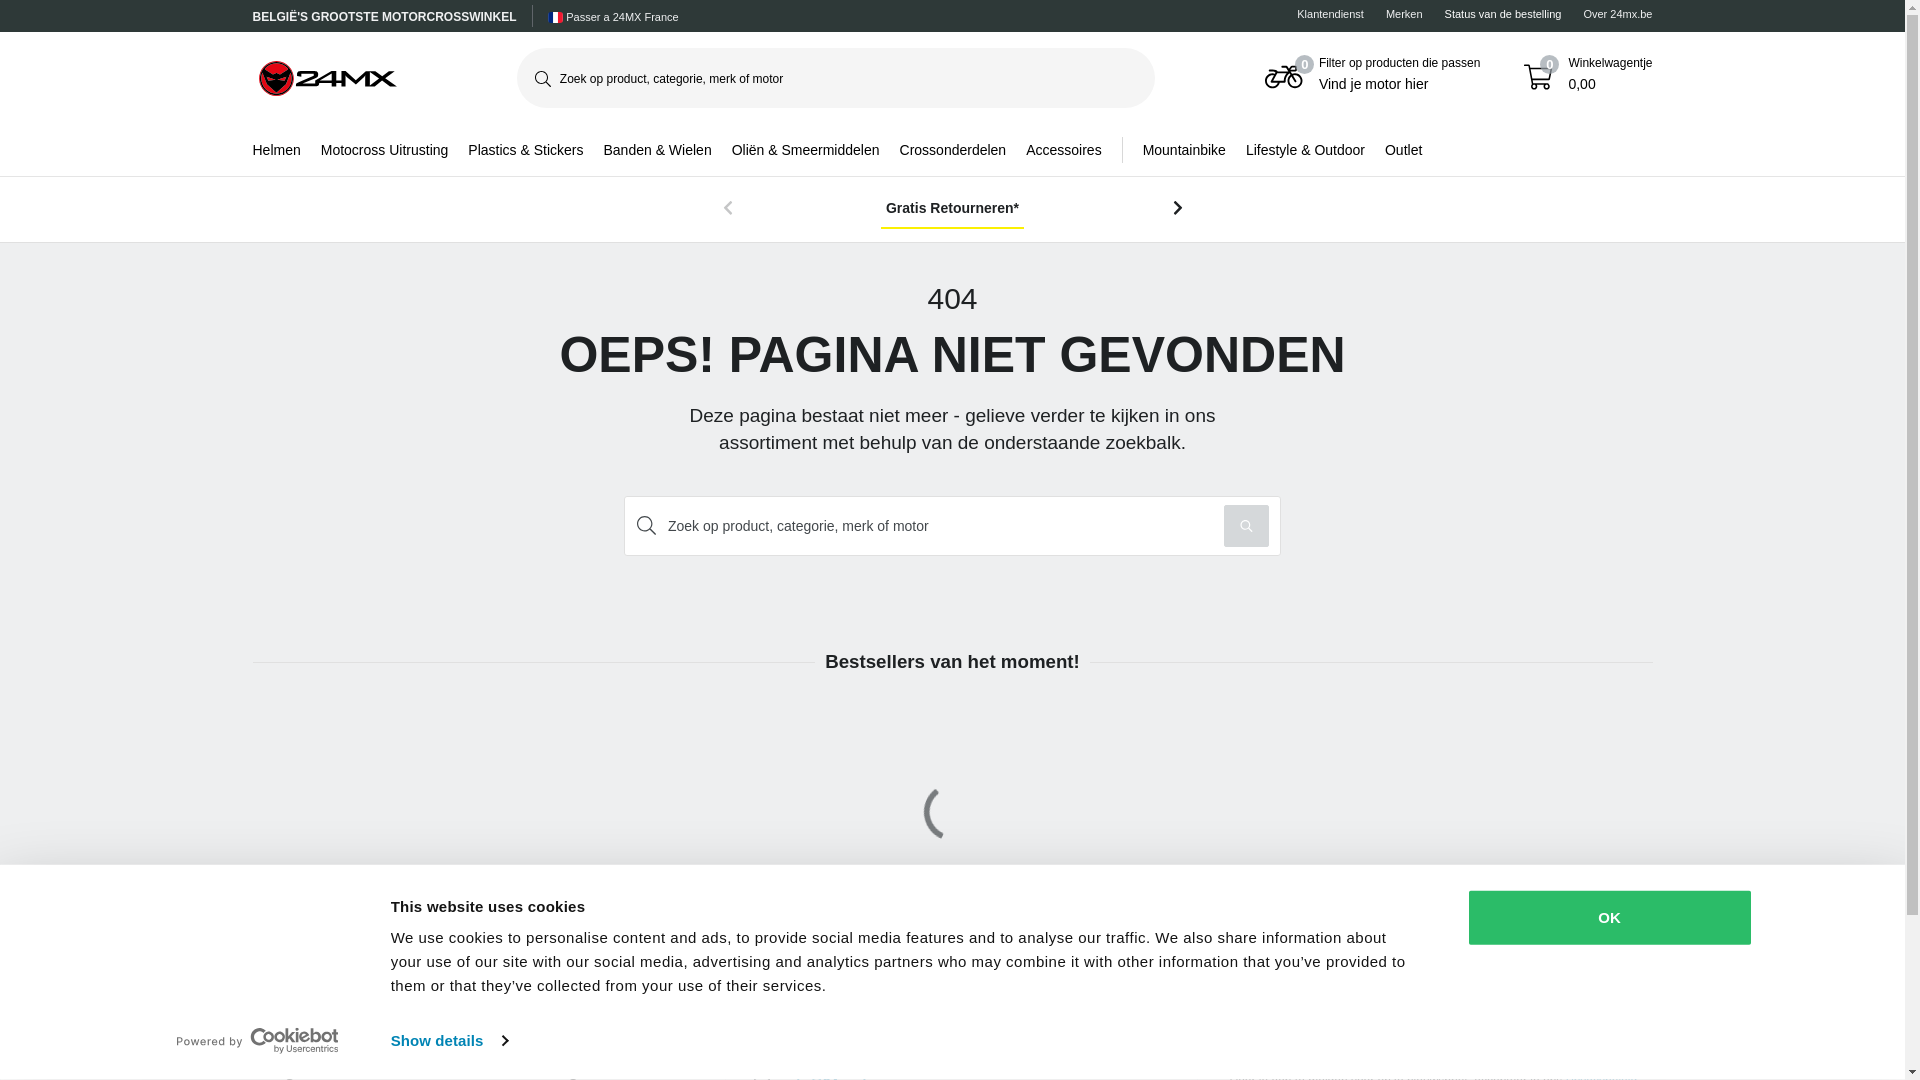 The height and width of the screenshot is (1080, 1920). What do you see at coordinates (1609, 918) in the screenshot?
I see `OK` at bounding box center [1609, 918].